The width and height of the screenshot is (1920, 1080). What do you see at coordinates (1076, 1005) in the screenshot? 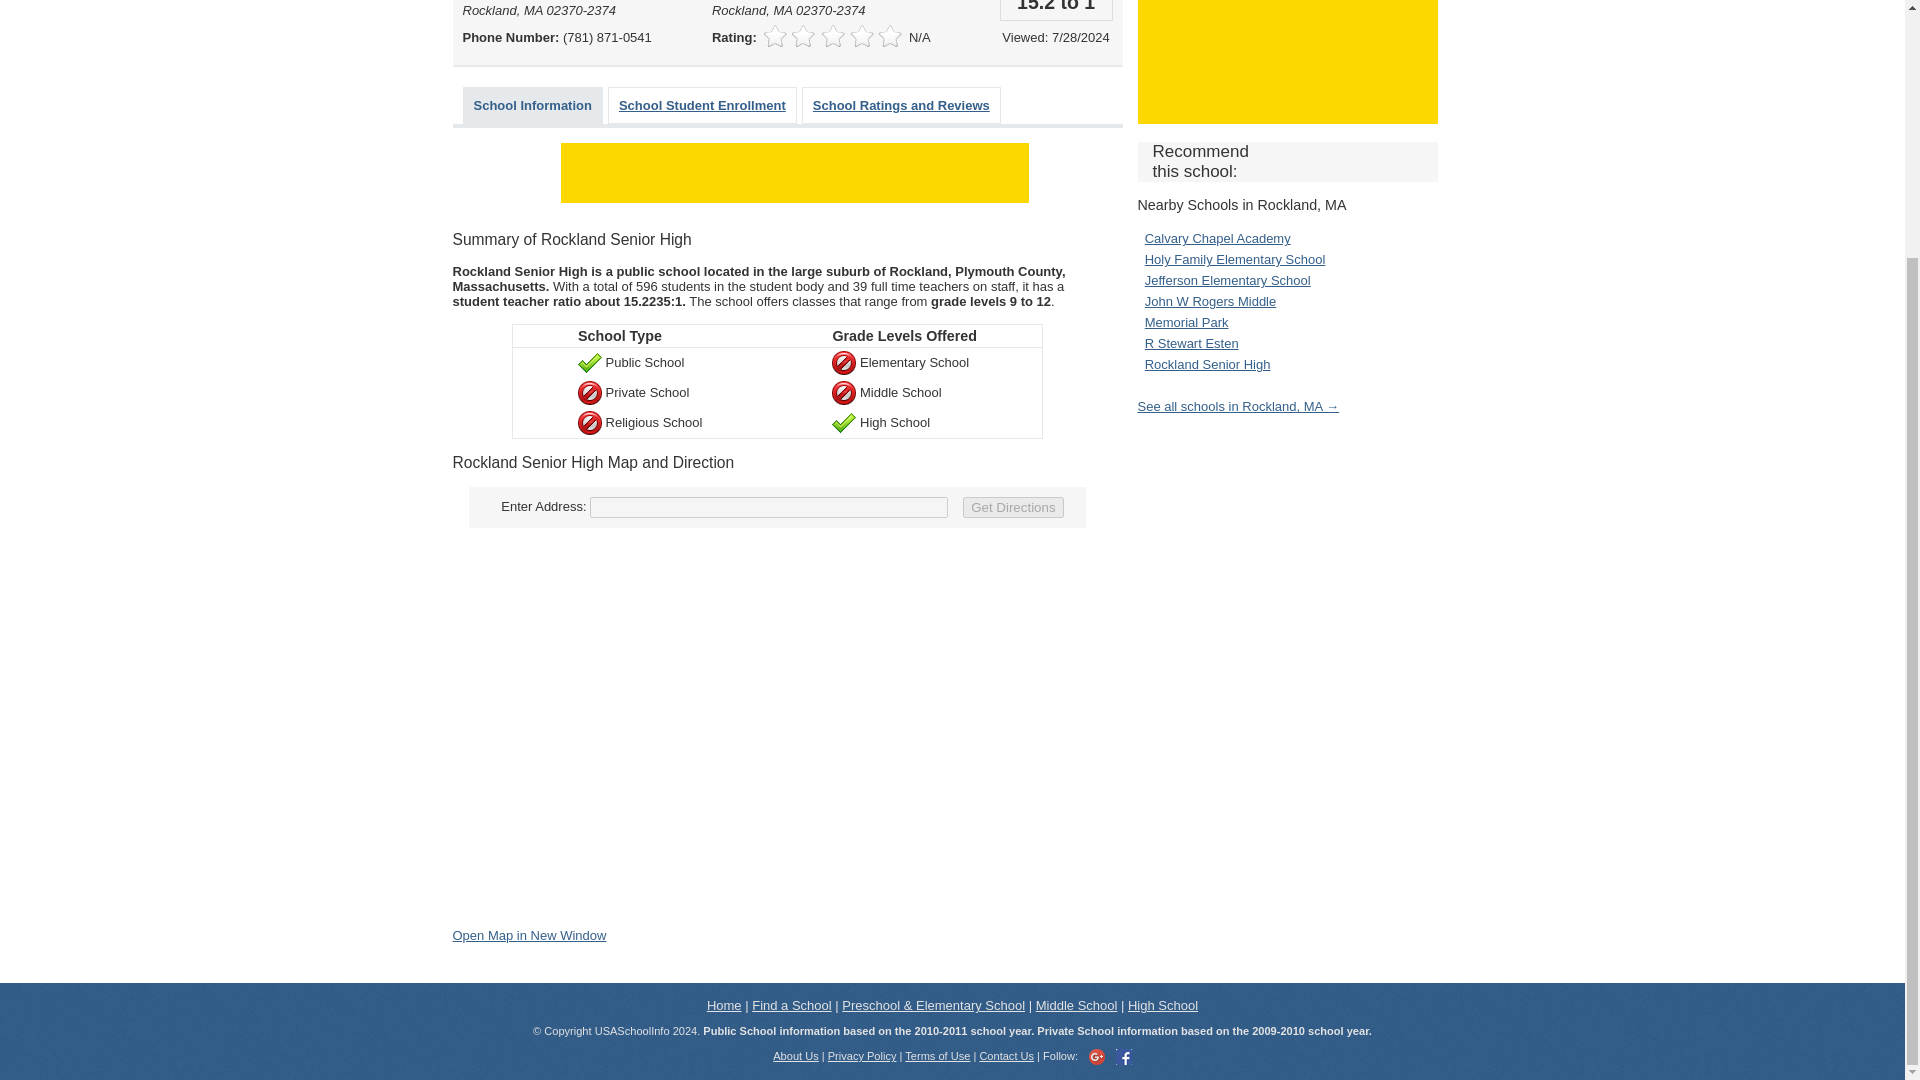
I see `Middle School` at bounding box center [1076, 1005].